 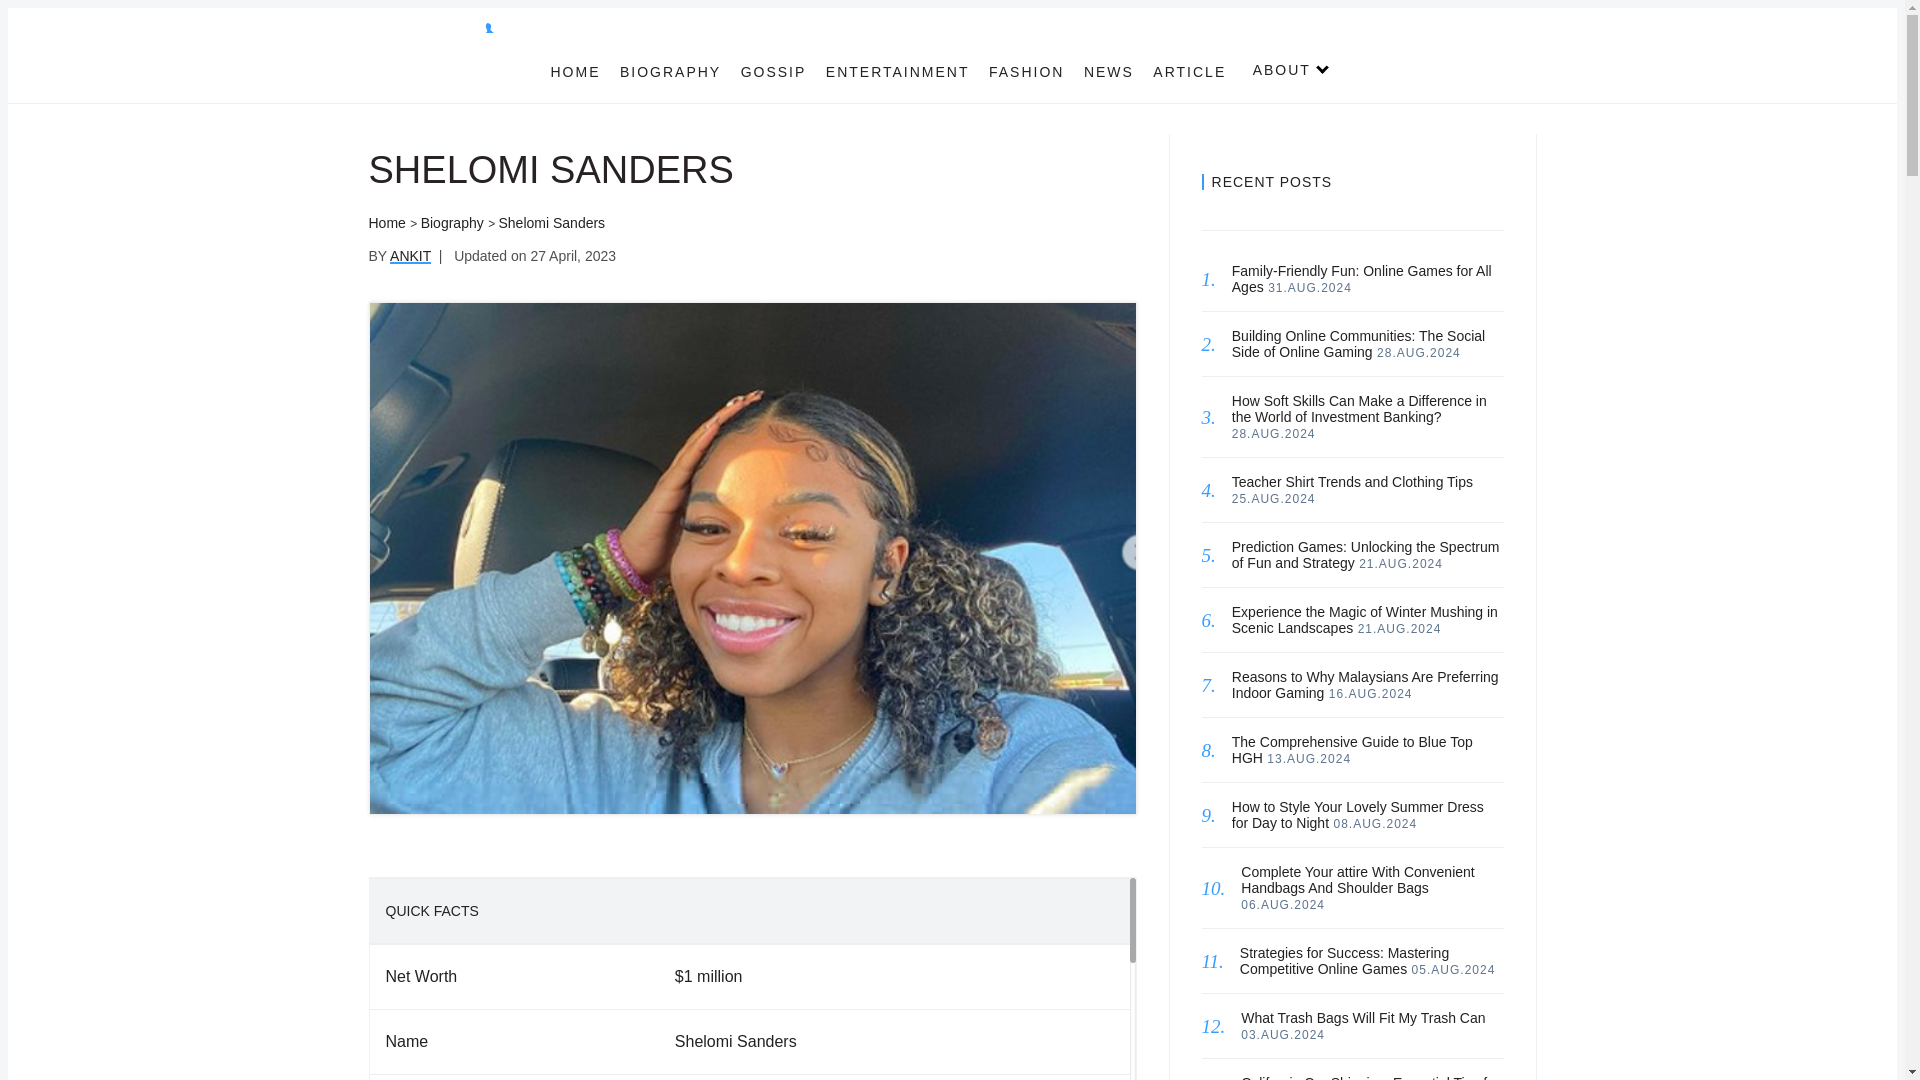 What do you see at coordinates (1109, 71) in the screenshot?
I see `NEWS` at bounding box center [1109, 71].